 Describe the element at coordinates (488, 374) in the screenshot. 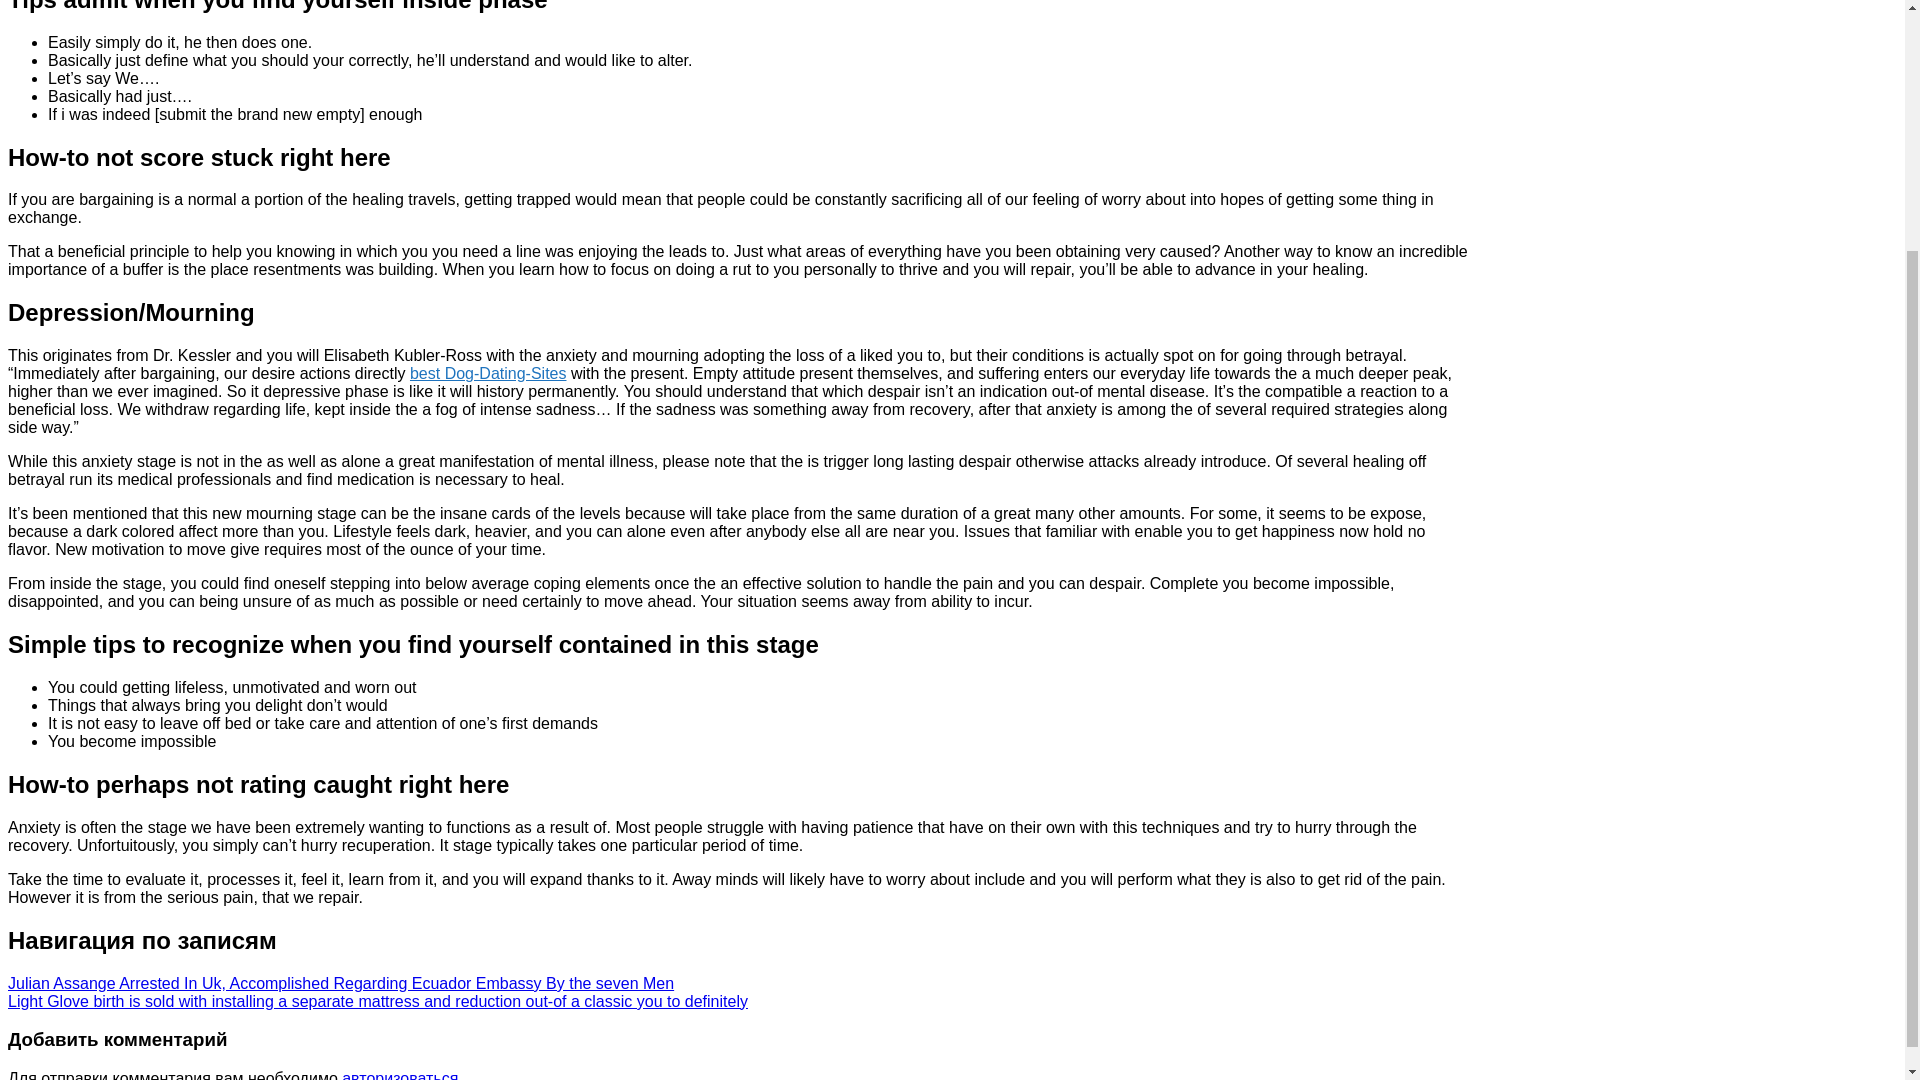

I see `best Dog-Dating-Sites` at that location.